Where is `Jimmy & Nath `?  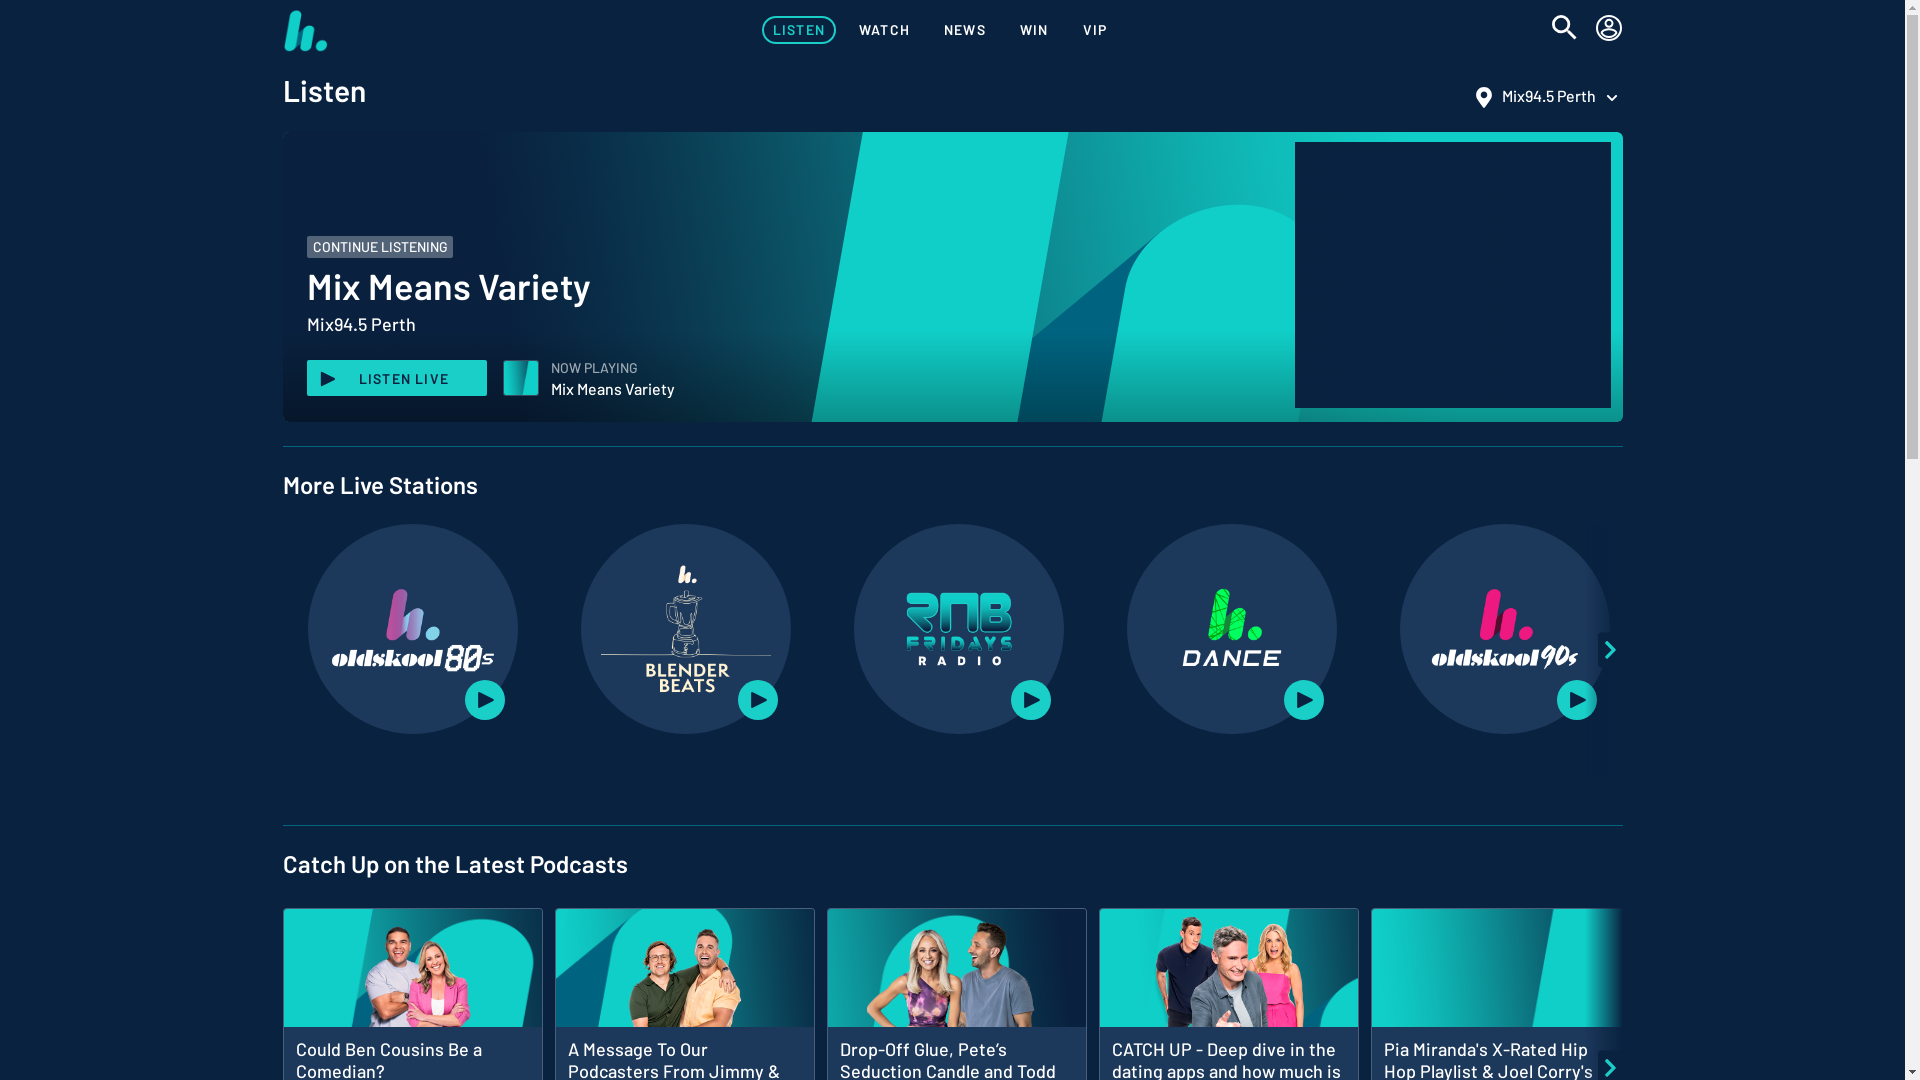 Jimmy & Nath  is located at coordinates (684, 981).